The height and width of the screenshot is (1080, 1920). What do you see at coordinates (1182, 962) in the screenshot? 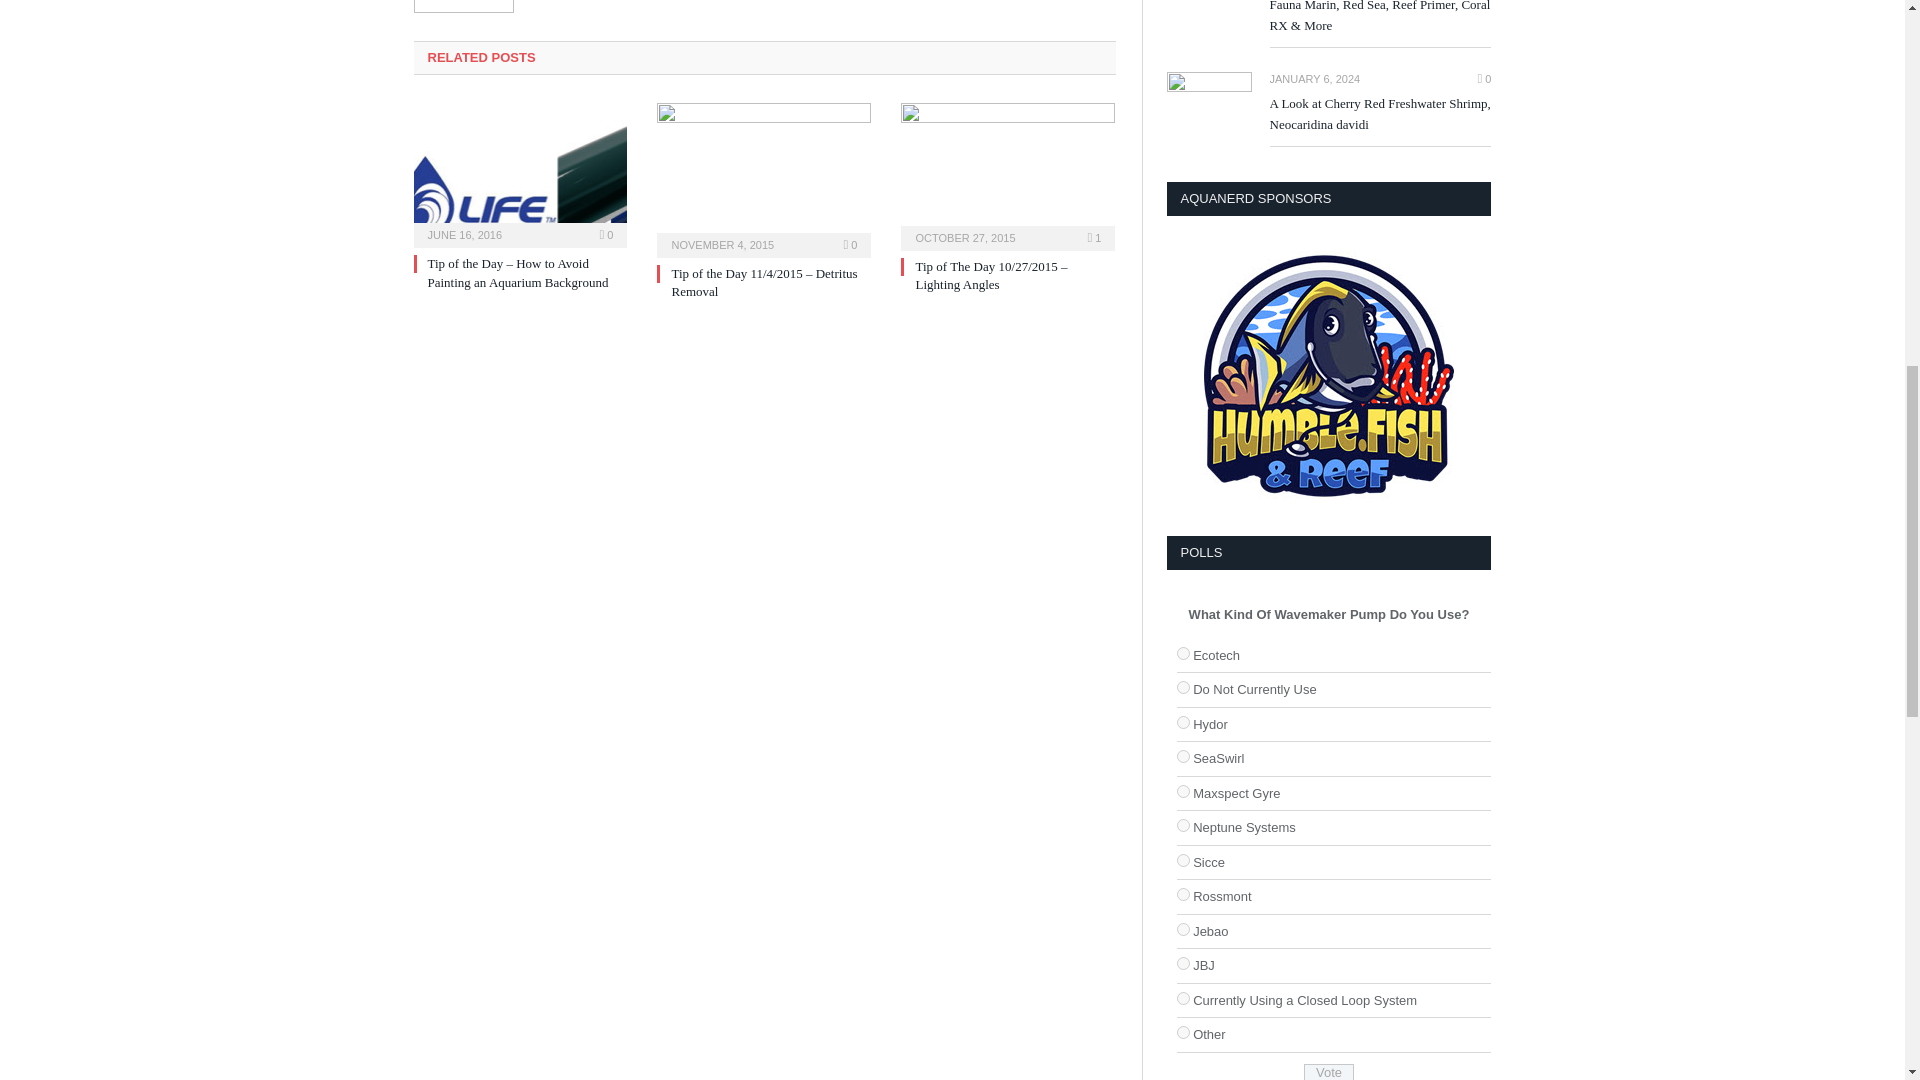
I see `106` at bounding box center [1182, 962].